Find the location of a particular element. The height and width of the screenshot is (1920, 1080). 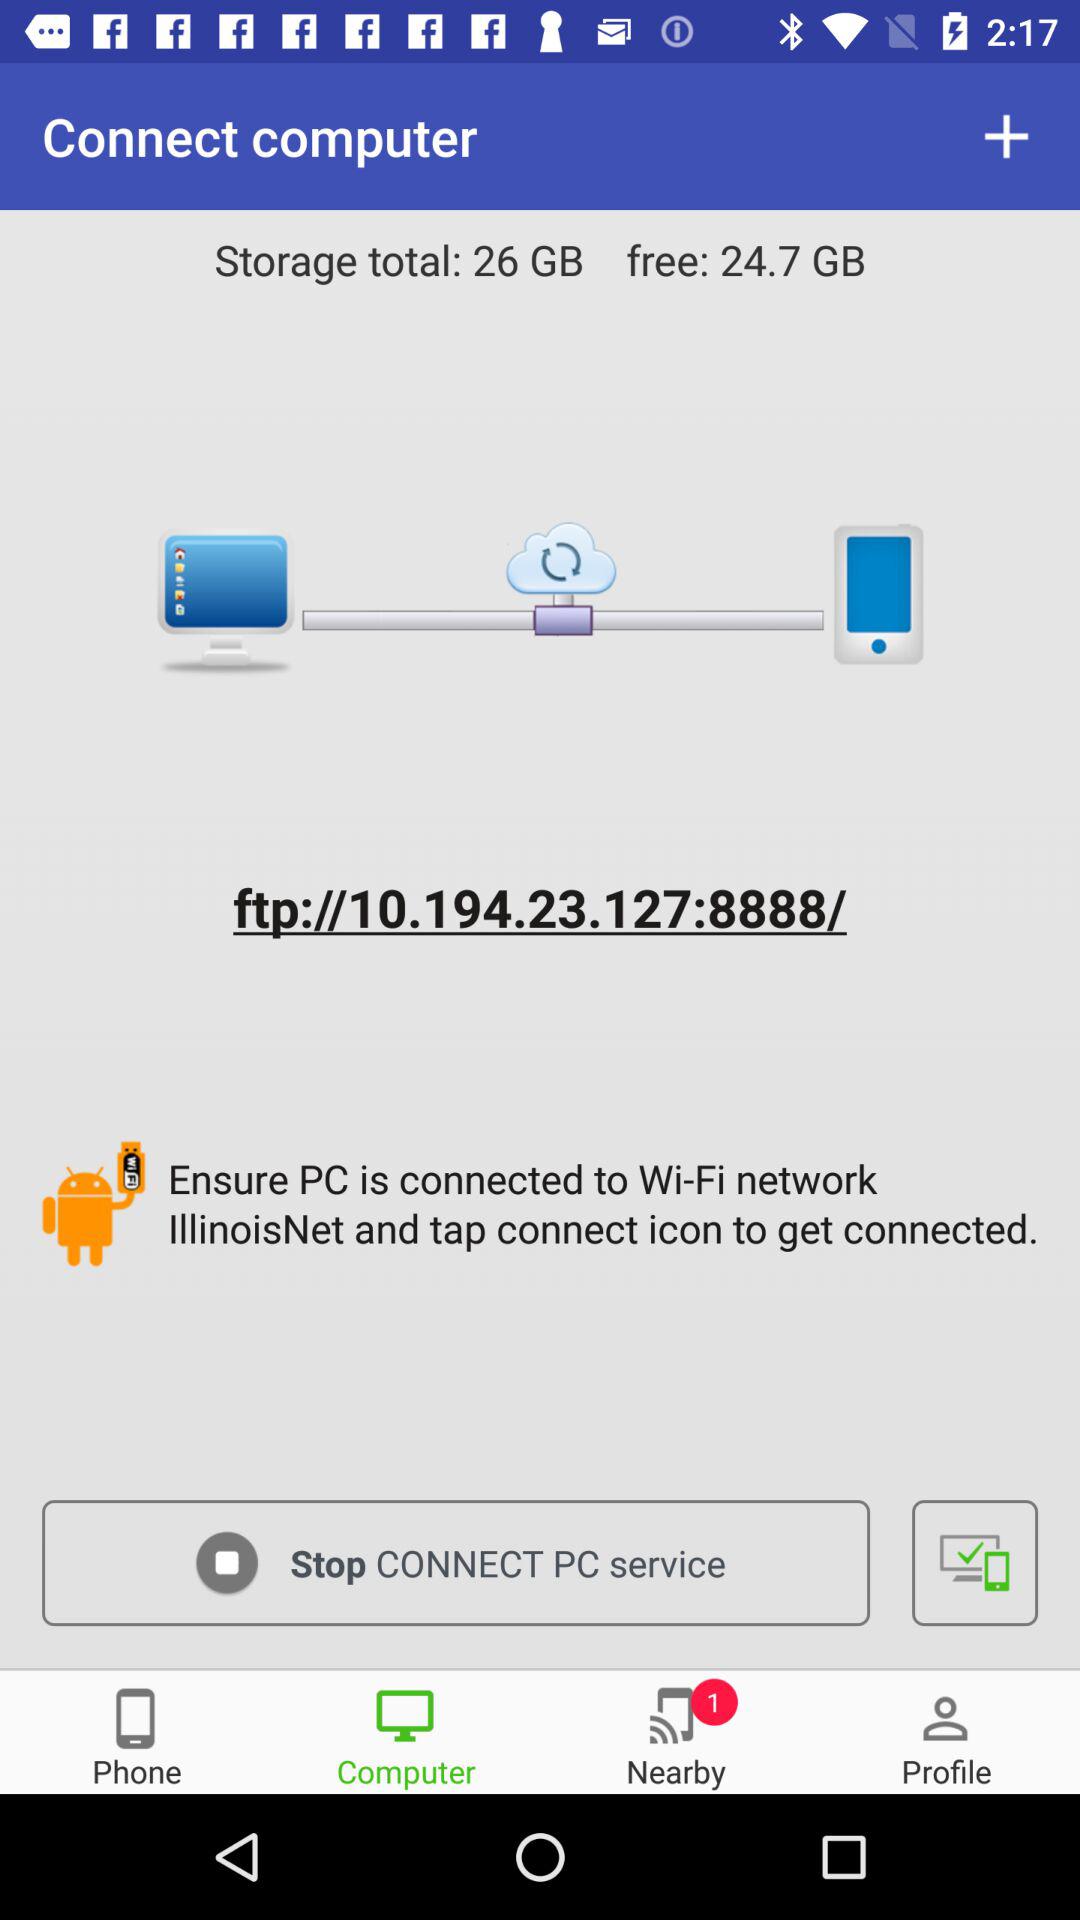

swipe until the ensure pc is is located at coordinates (608, 1203).